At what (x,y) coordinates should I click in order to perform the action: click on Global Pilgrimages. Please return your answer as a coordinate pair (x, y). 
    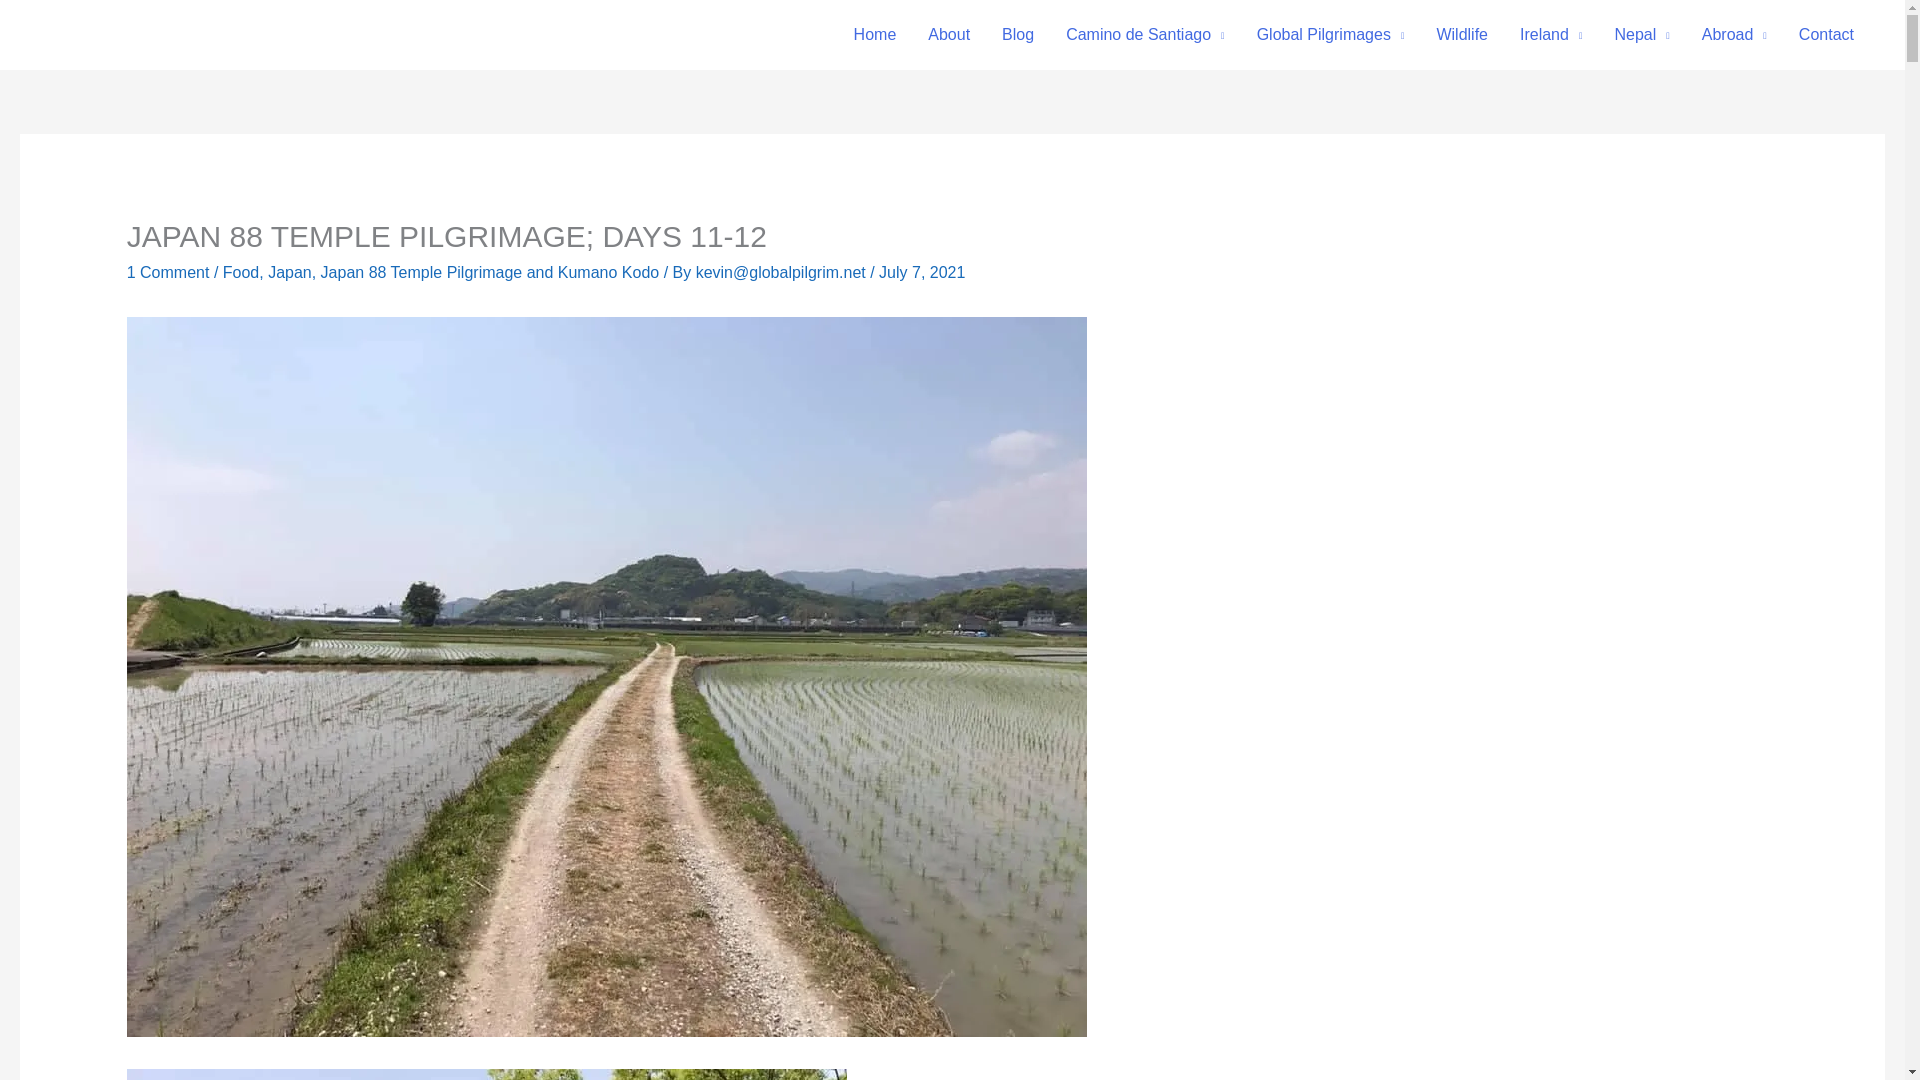
    Looking at the image, I should click on (1330, 35).